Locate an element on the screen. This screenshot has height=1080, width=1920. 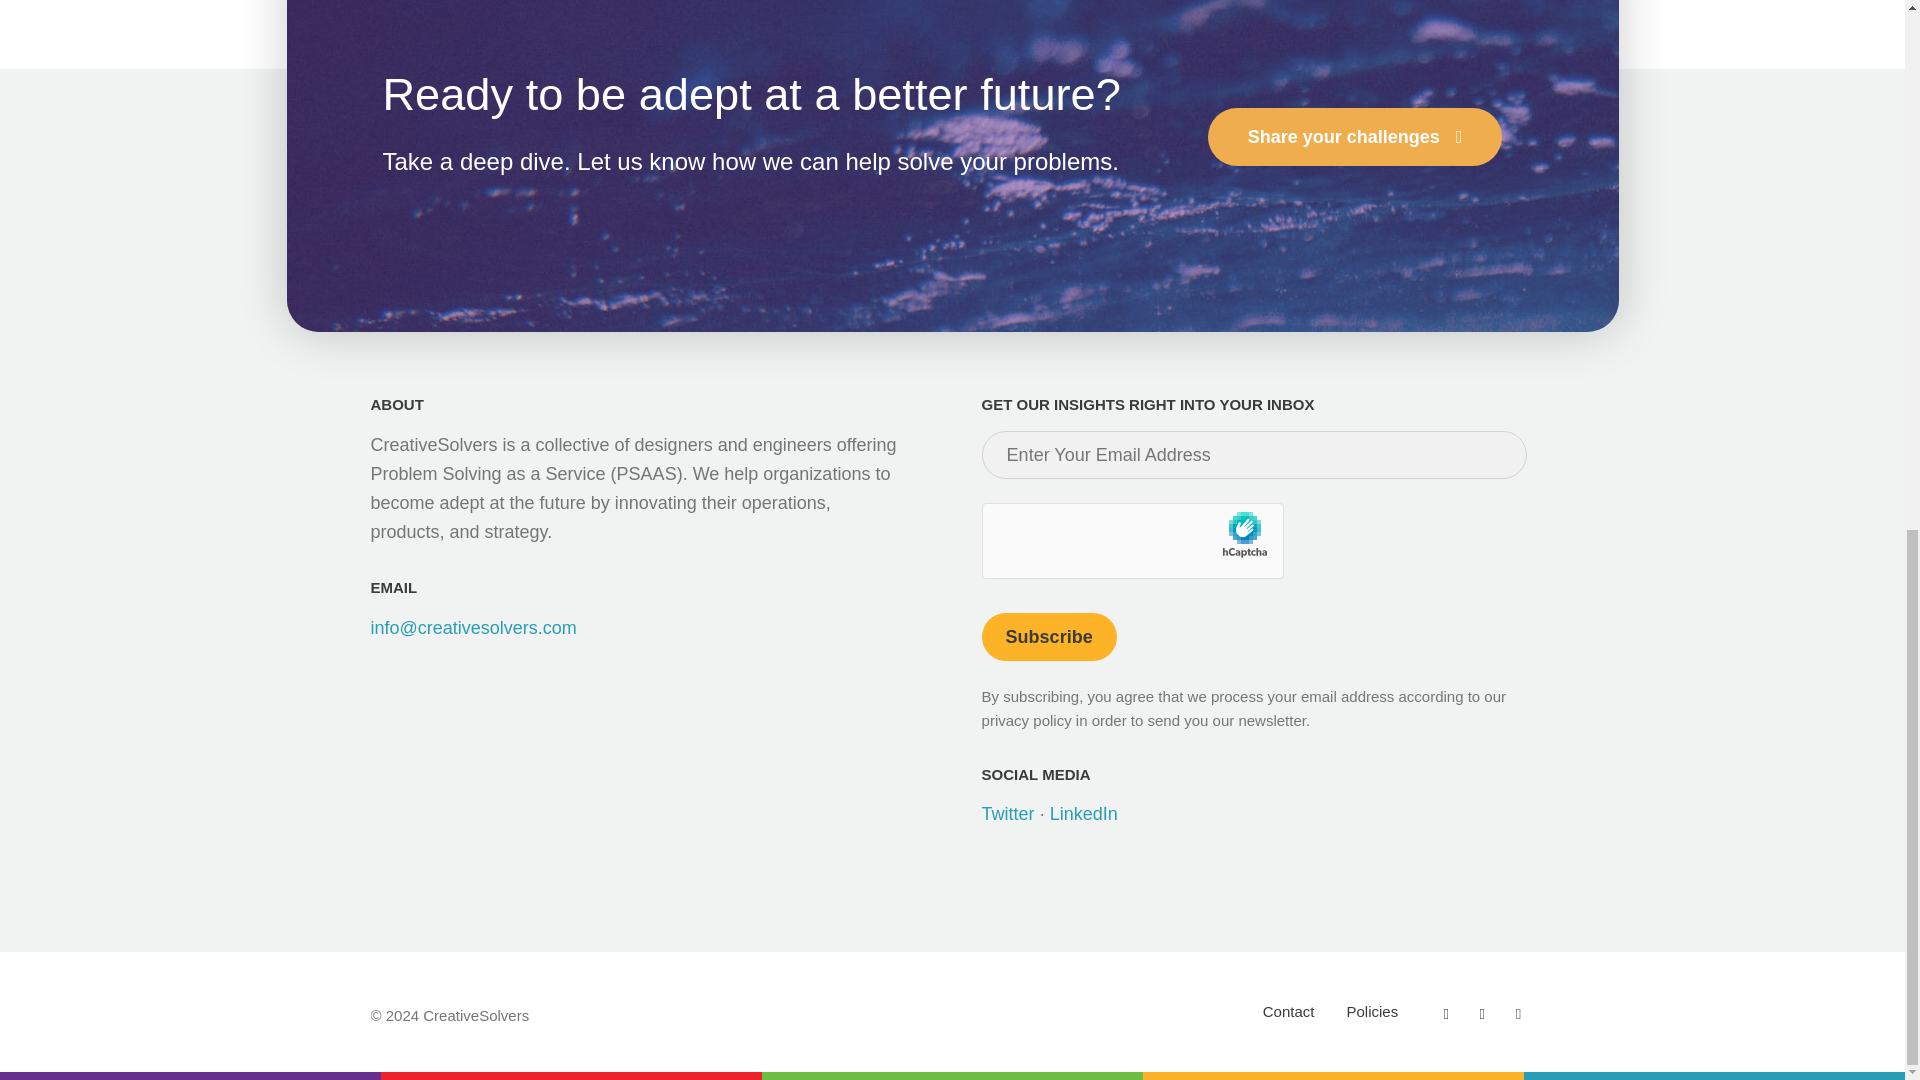
Share your challenges is located at coordinates (1355, 137).